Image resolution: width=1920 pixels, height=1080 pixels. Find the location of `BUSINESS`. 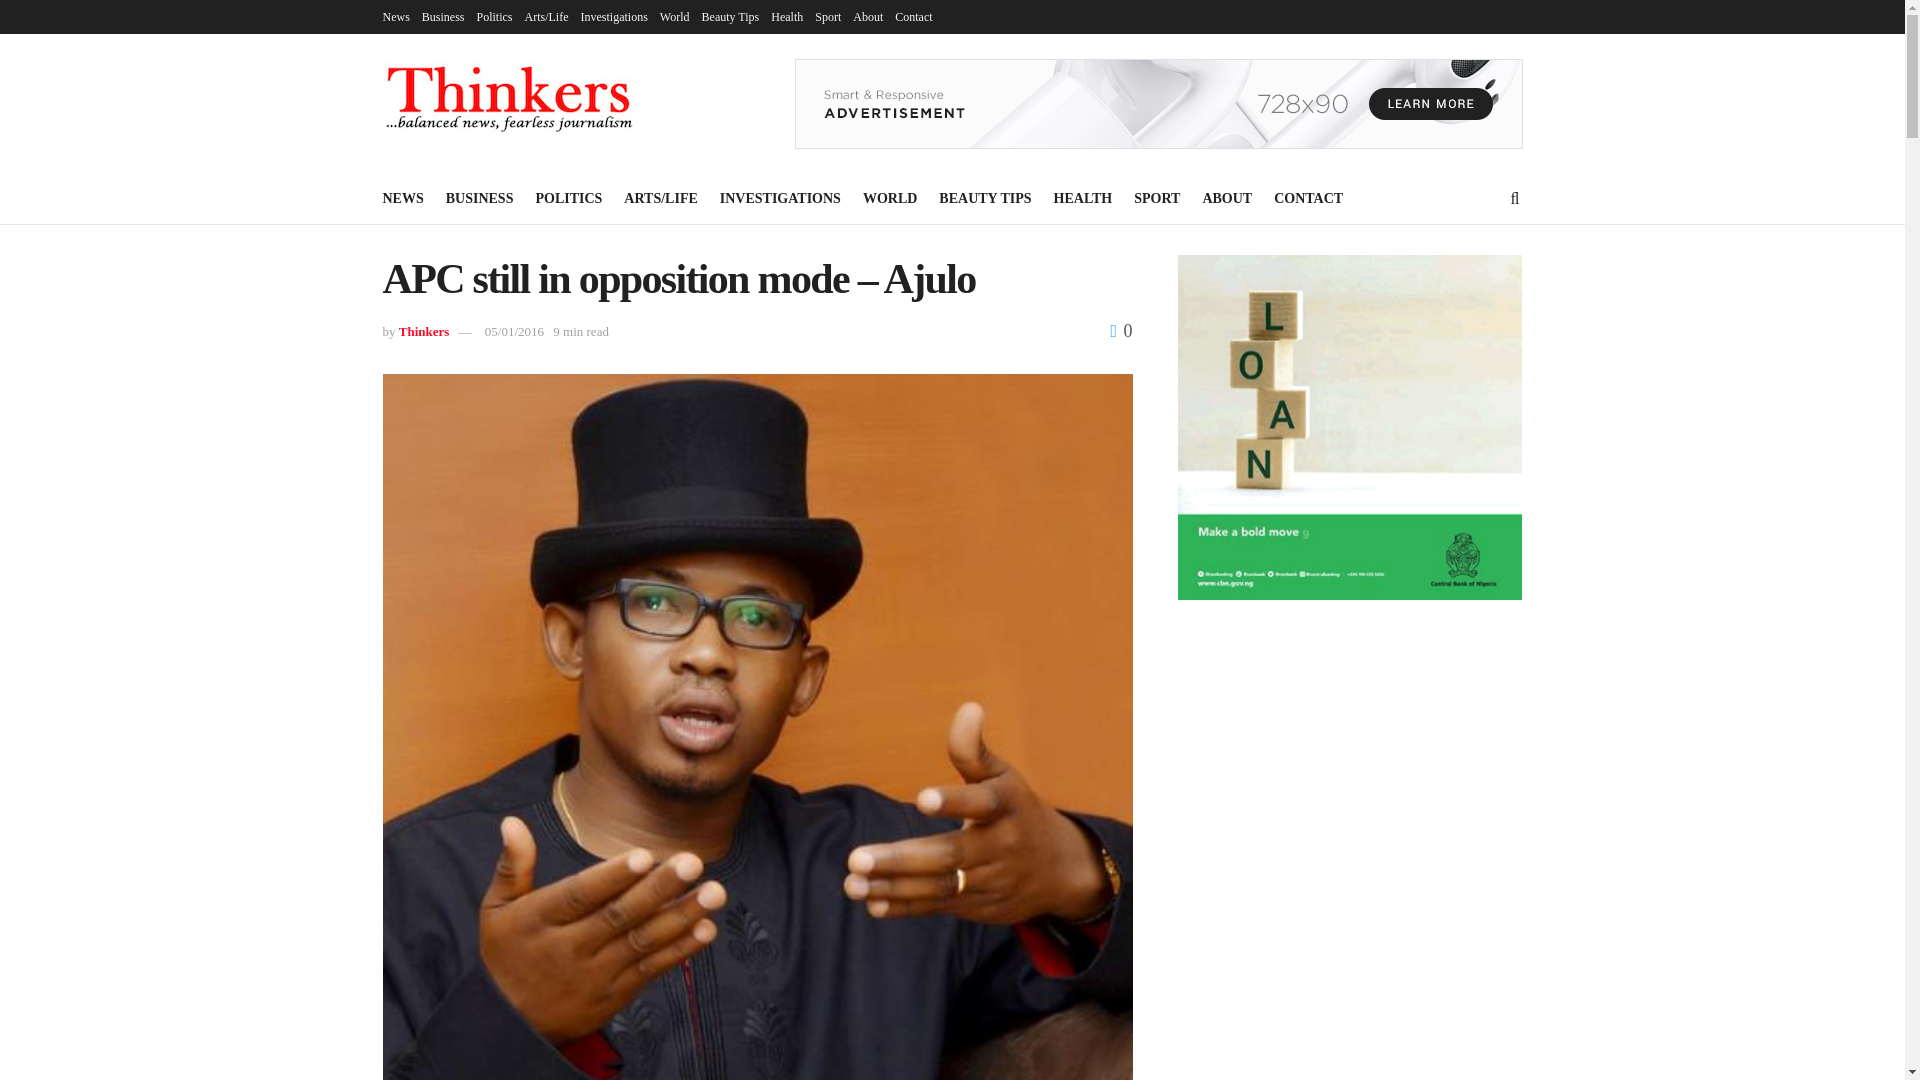

BUSINESS is located at coordinates (480, 198).